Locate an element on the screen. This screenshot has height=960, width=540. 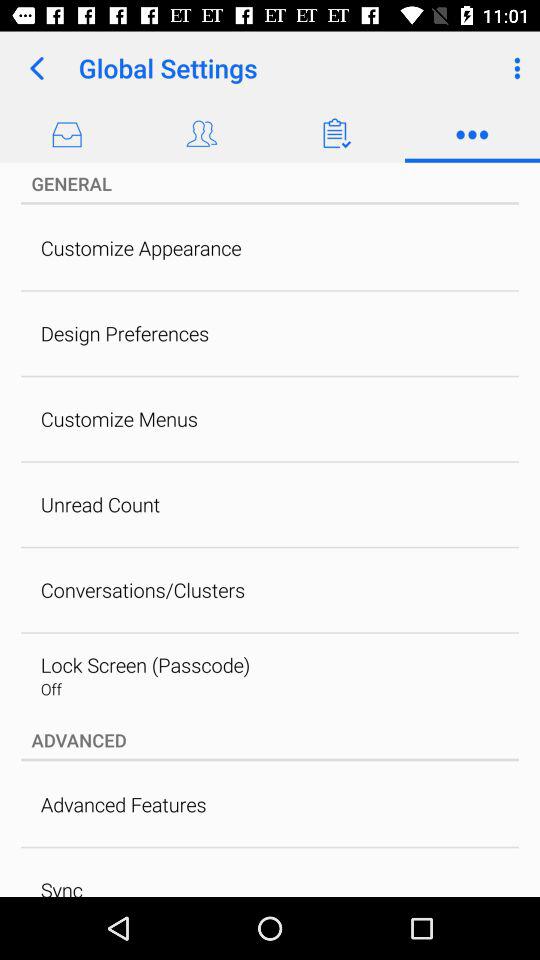
turn on the sync is located at coordinates (61, 886).